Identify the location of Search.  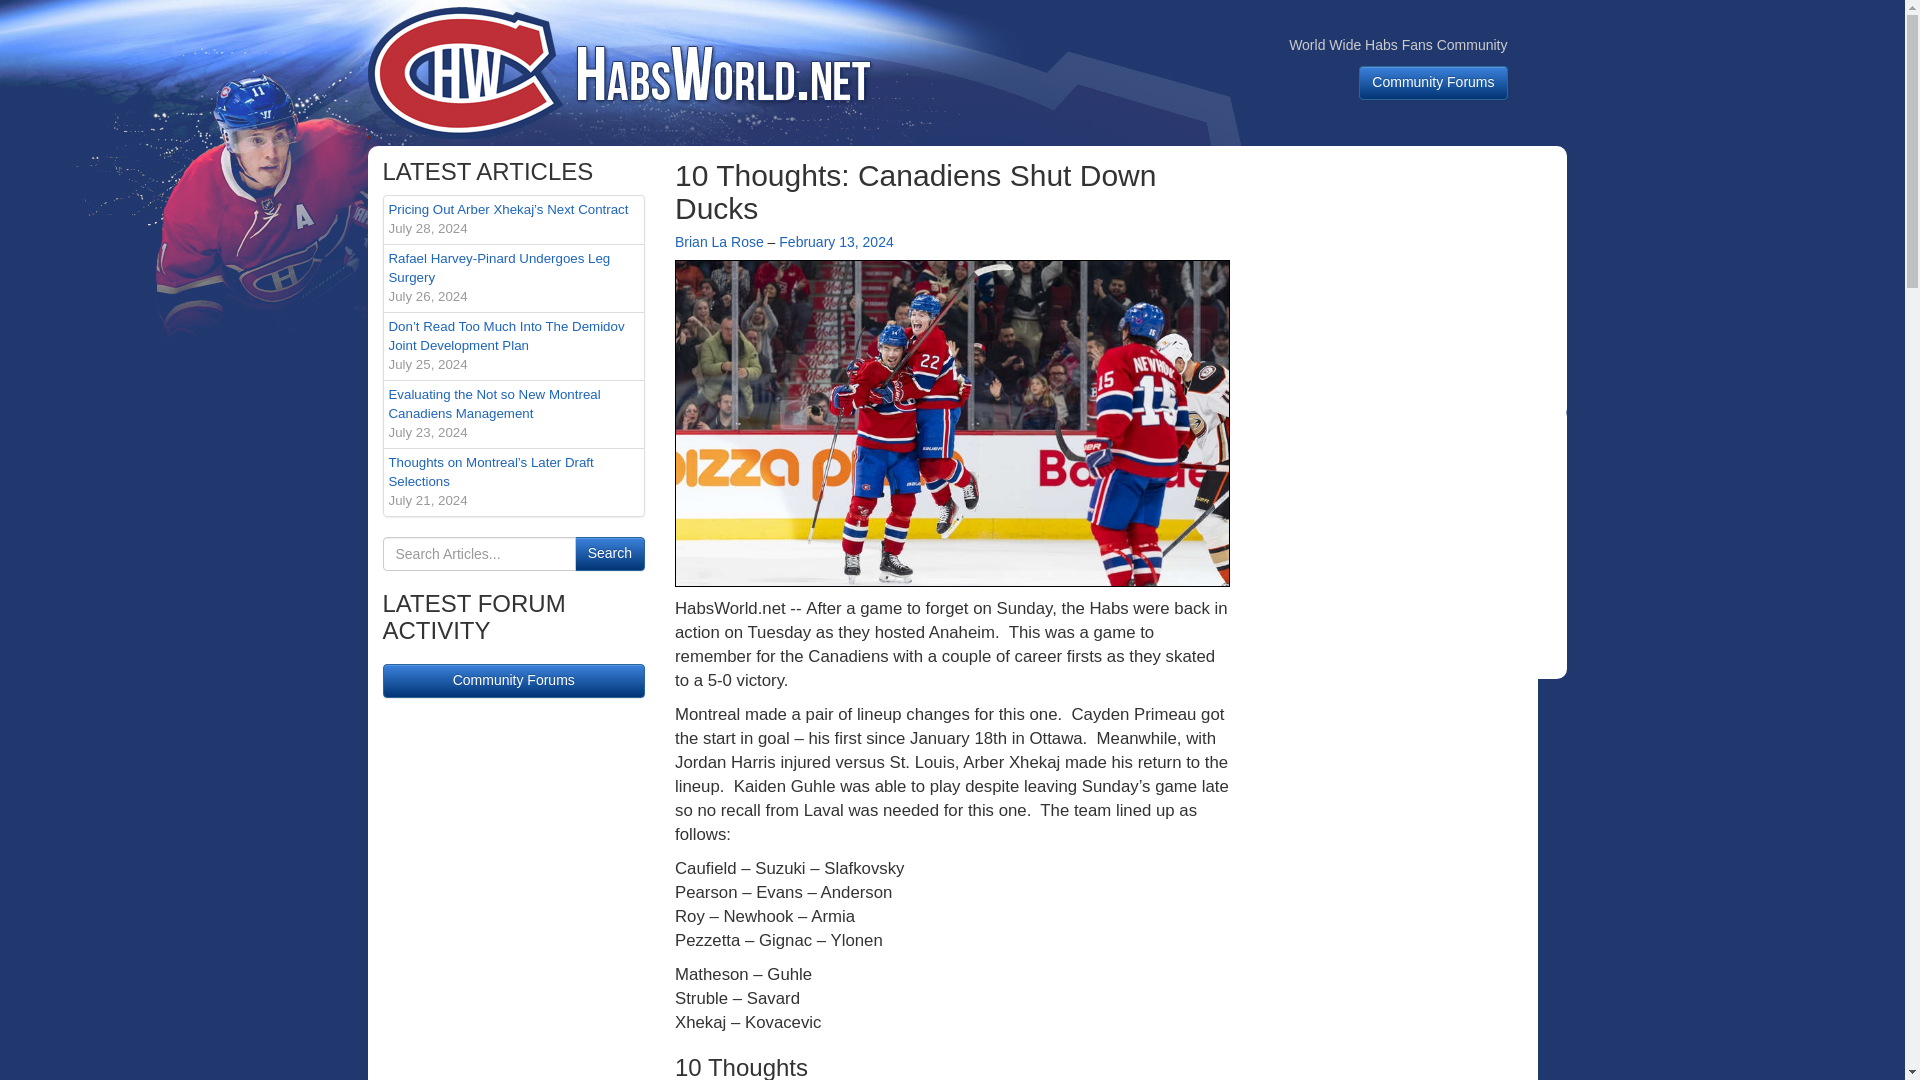
(1409, 284).